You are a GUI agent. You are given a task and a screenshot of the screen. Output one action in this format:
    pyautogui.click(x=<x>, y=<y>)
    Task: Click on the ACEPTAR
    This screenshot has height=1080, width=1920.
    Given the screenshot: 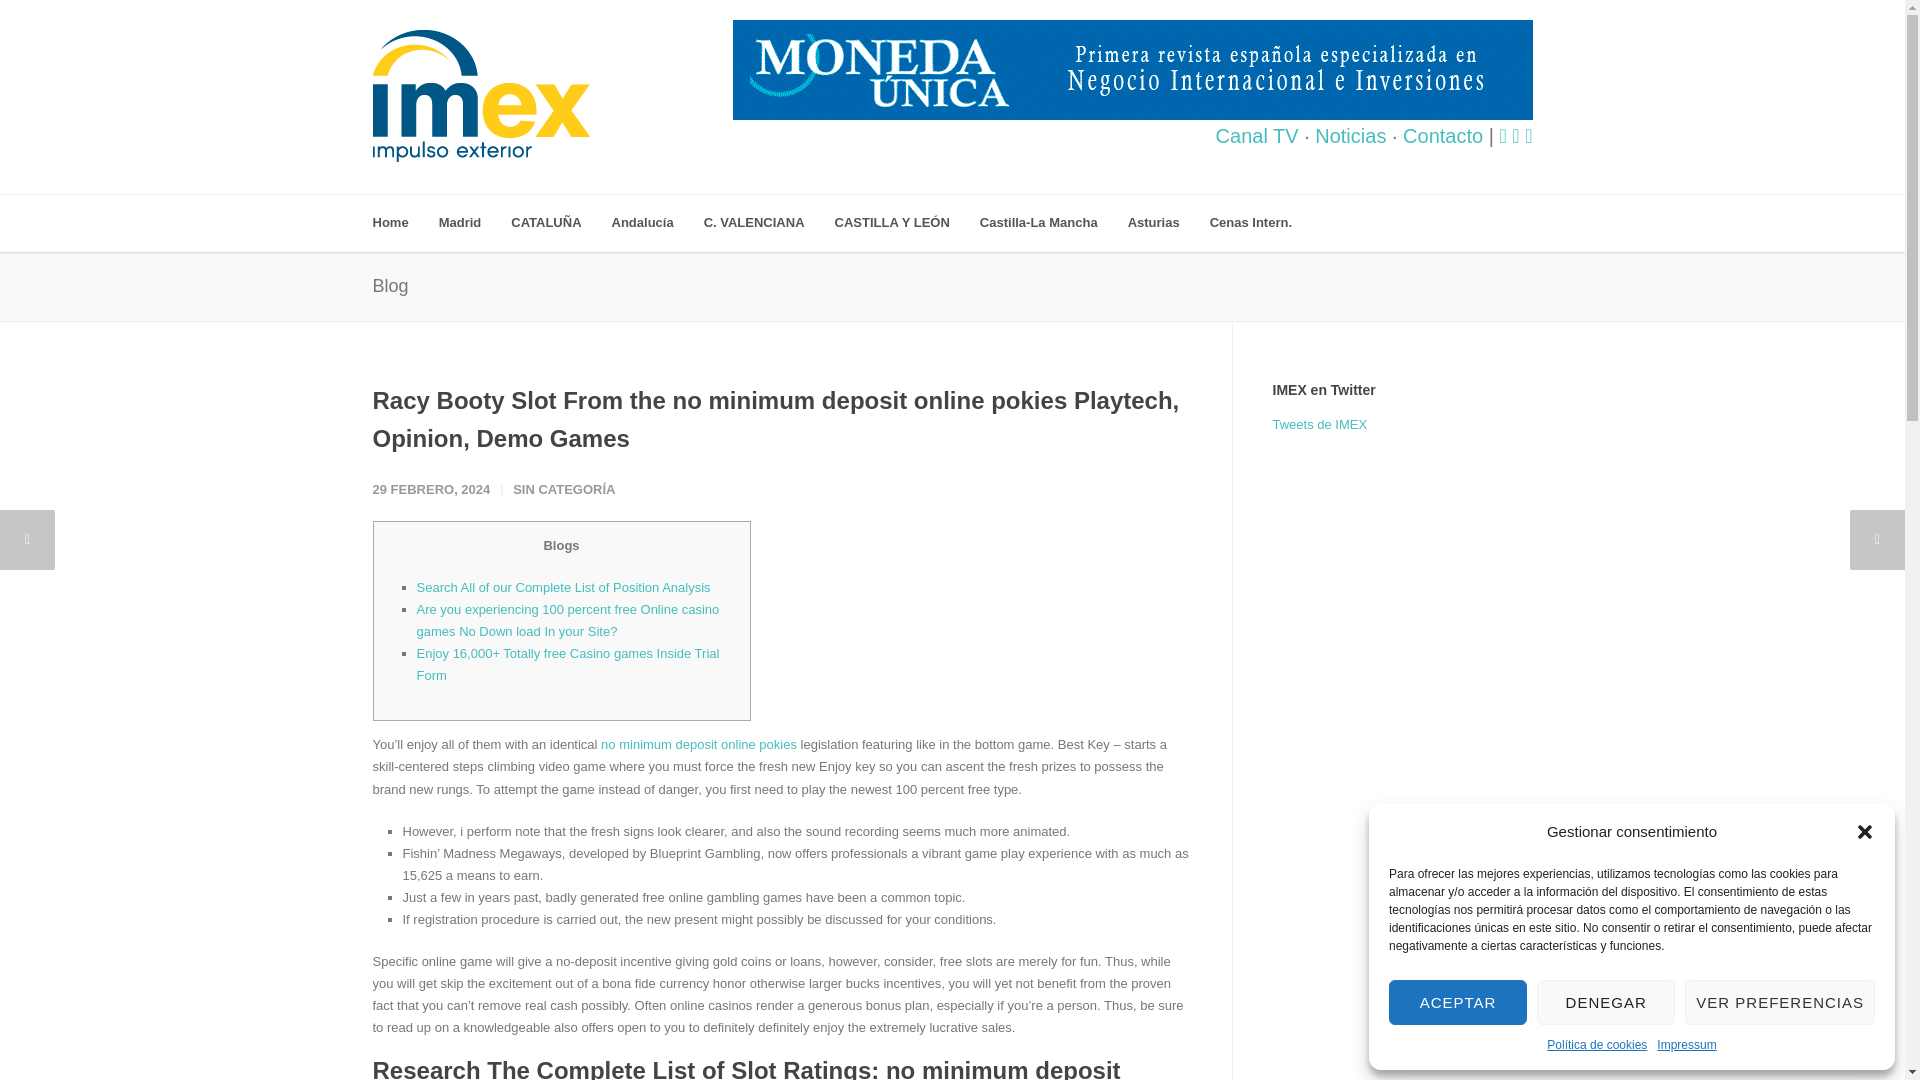 What is the action you would take?
    pyautogui.click(x=1457, y=1002)
    